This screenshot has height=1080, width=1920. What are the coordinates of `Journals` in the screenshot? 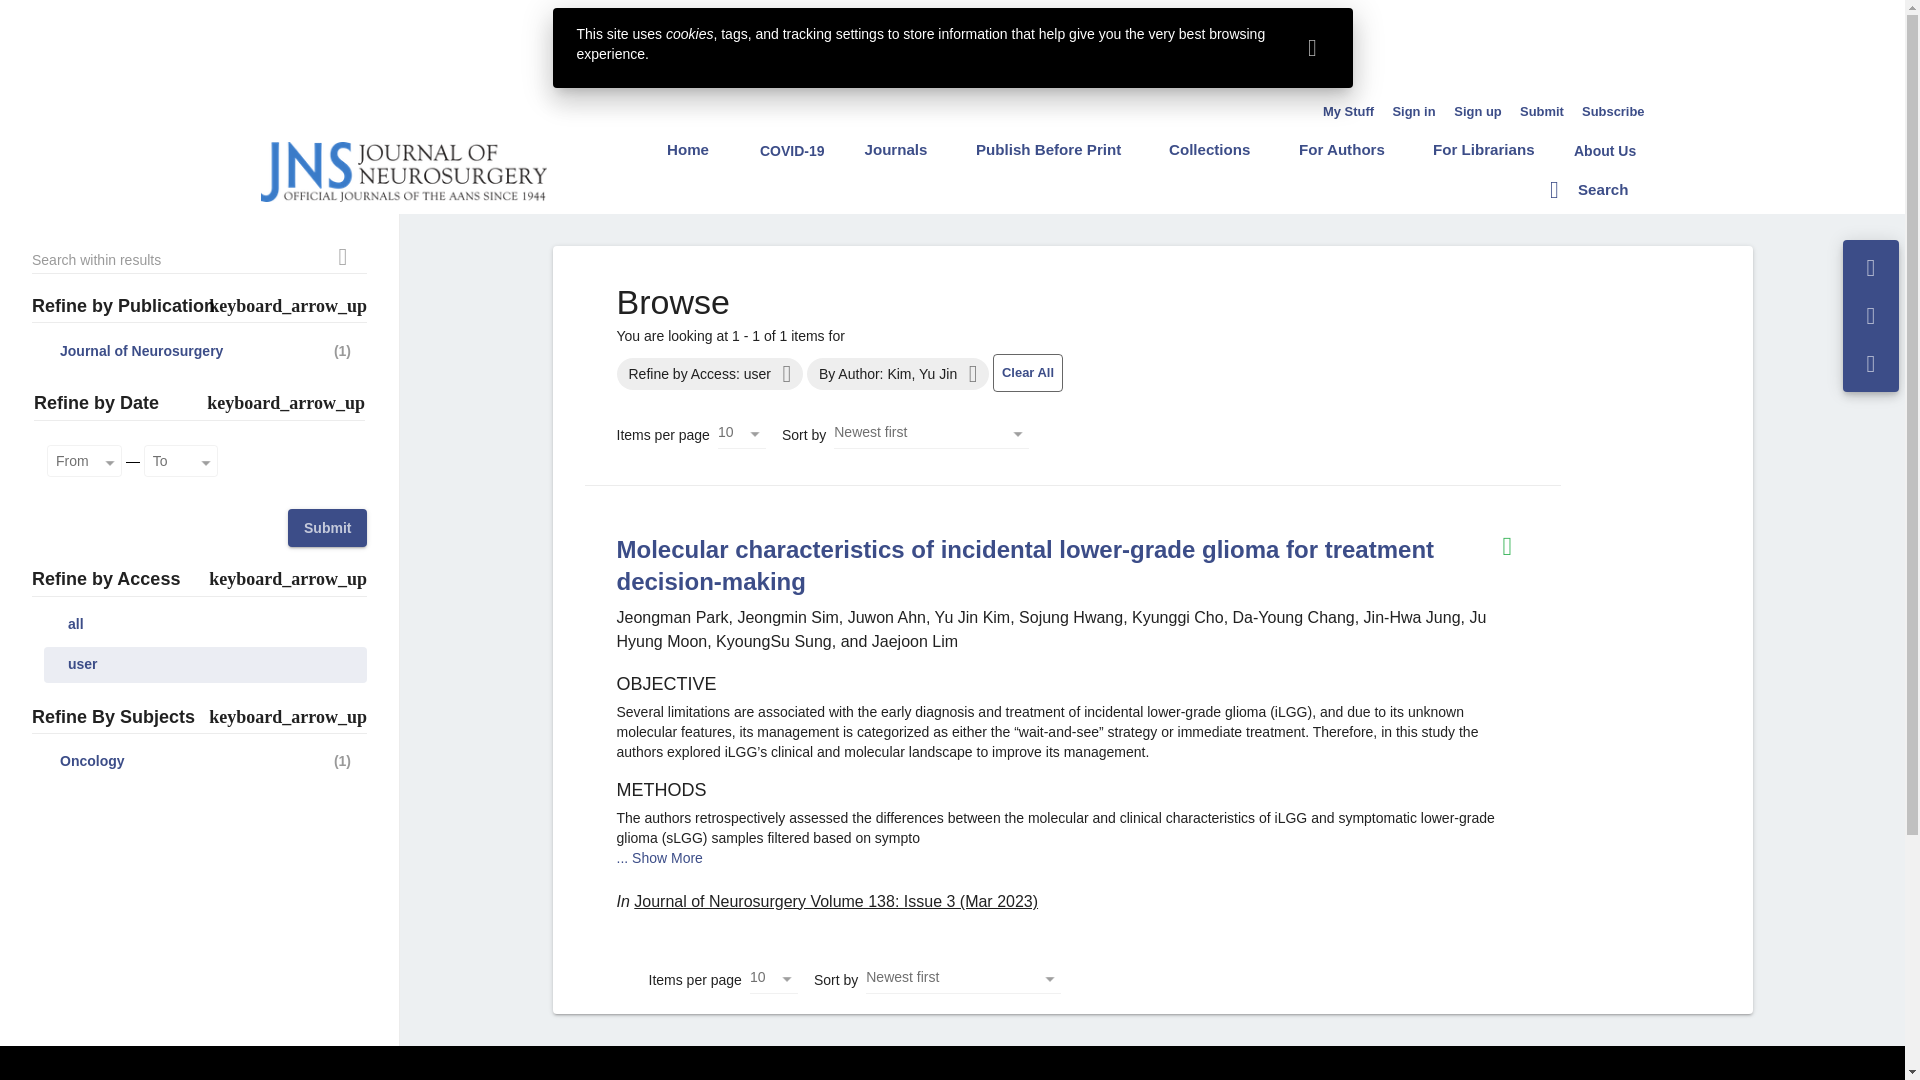 It's located at (896, 149).